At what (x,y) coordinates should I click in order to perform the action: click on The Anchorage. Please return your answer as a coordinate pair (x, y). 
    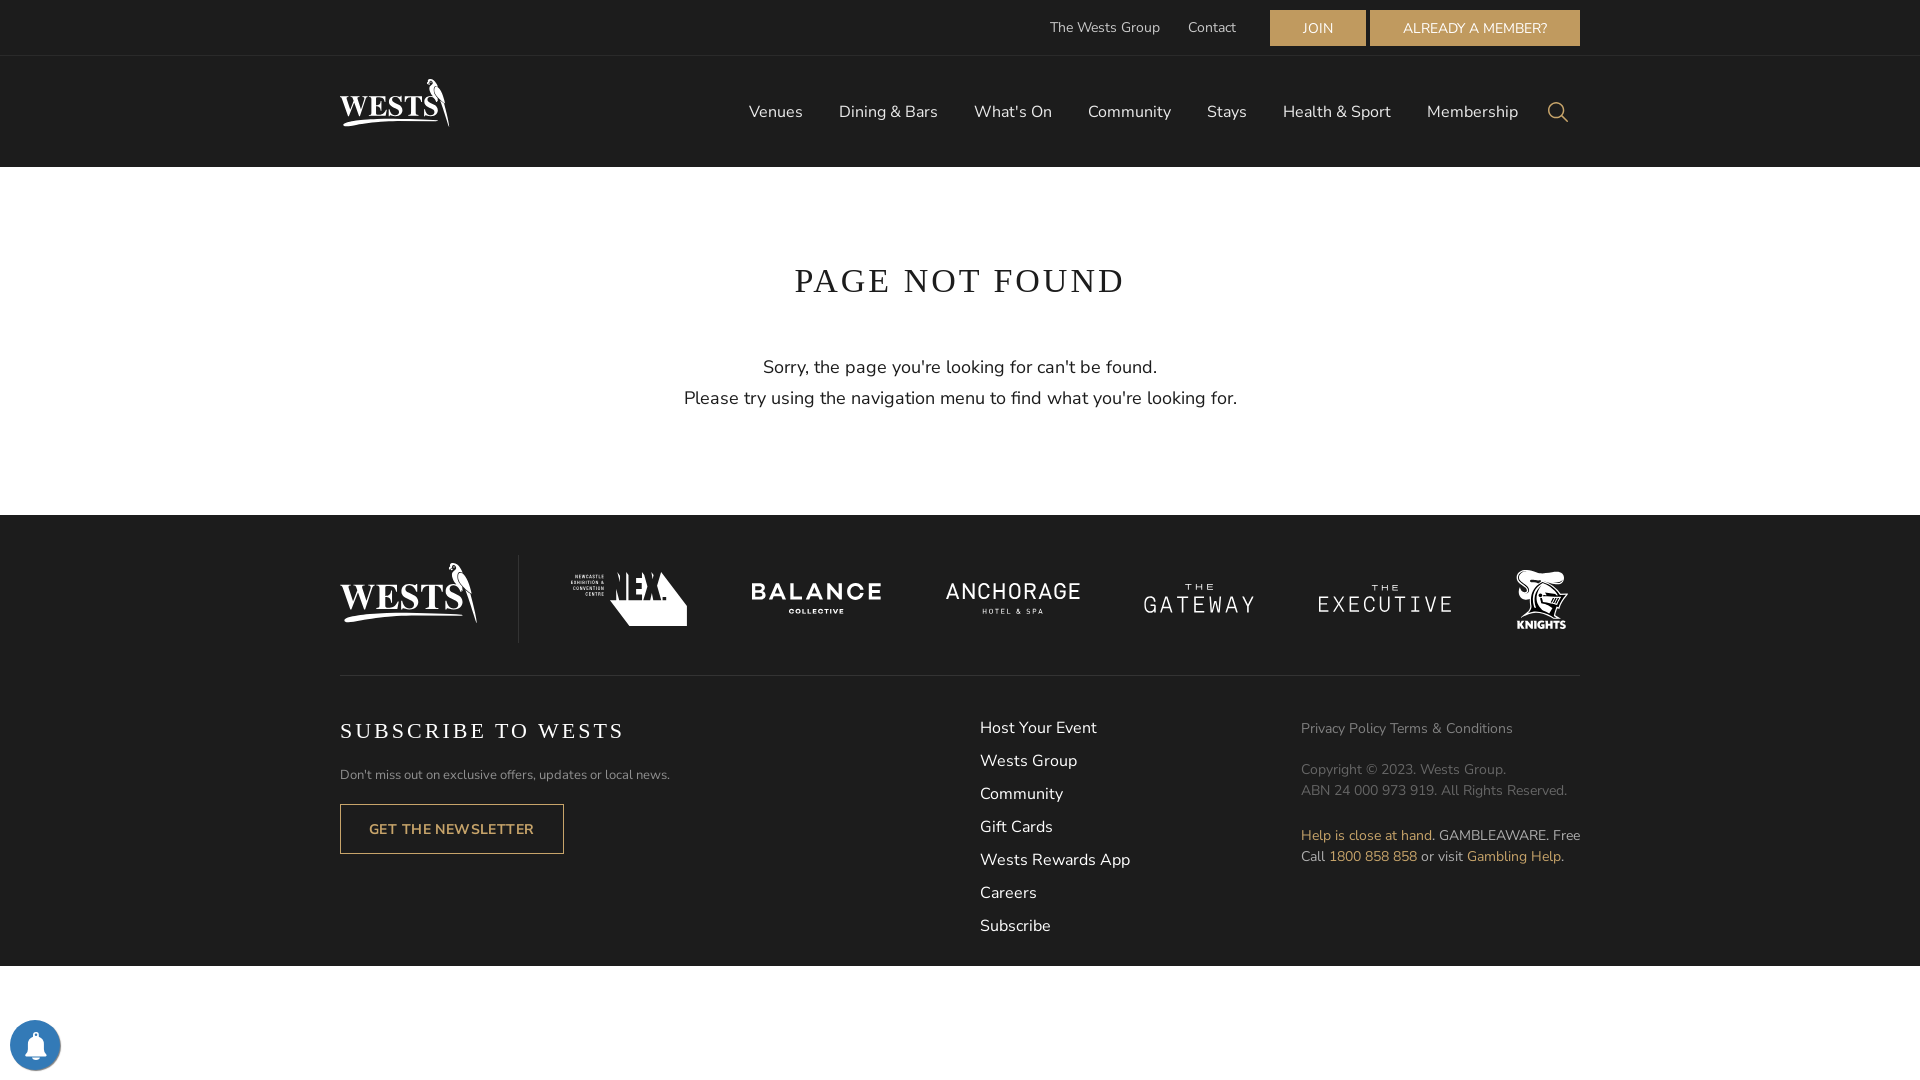
    Looking at the image, I should click on (1012, 598).